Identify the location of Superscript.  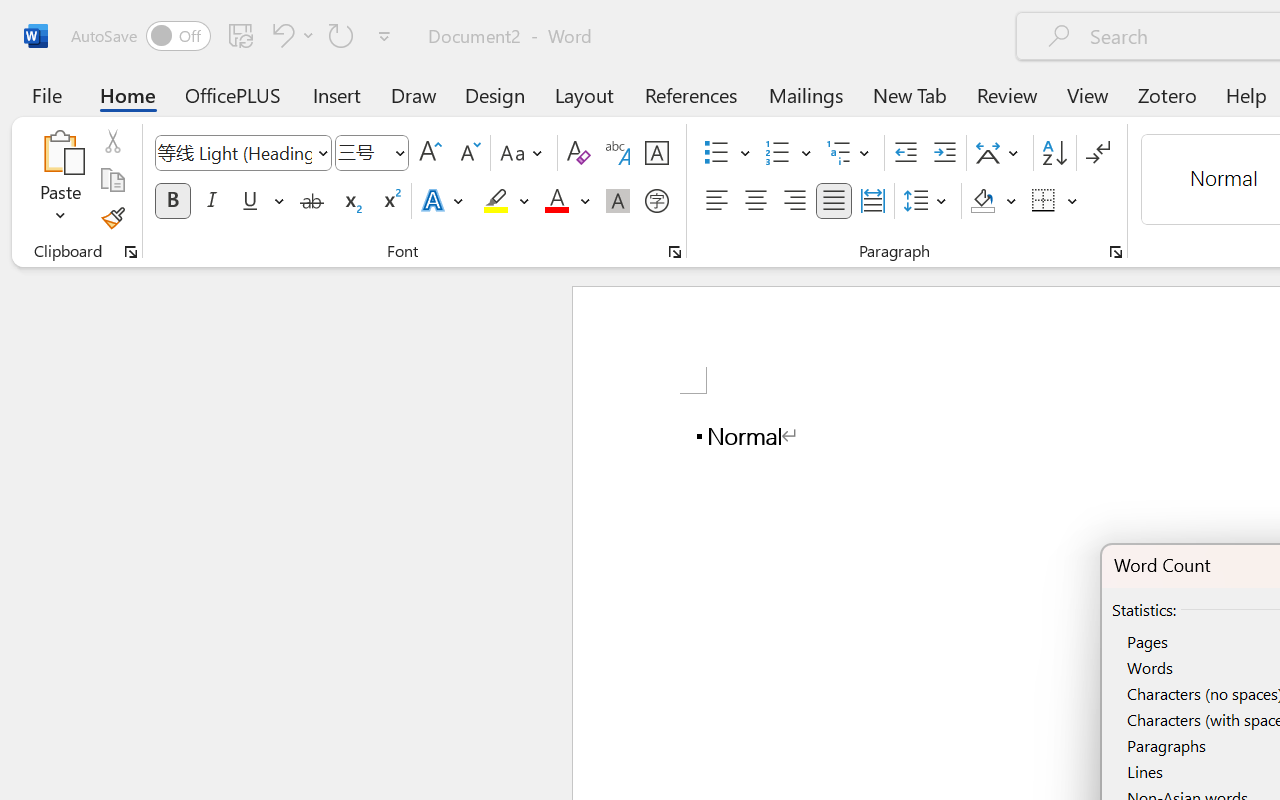
(390, 201).